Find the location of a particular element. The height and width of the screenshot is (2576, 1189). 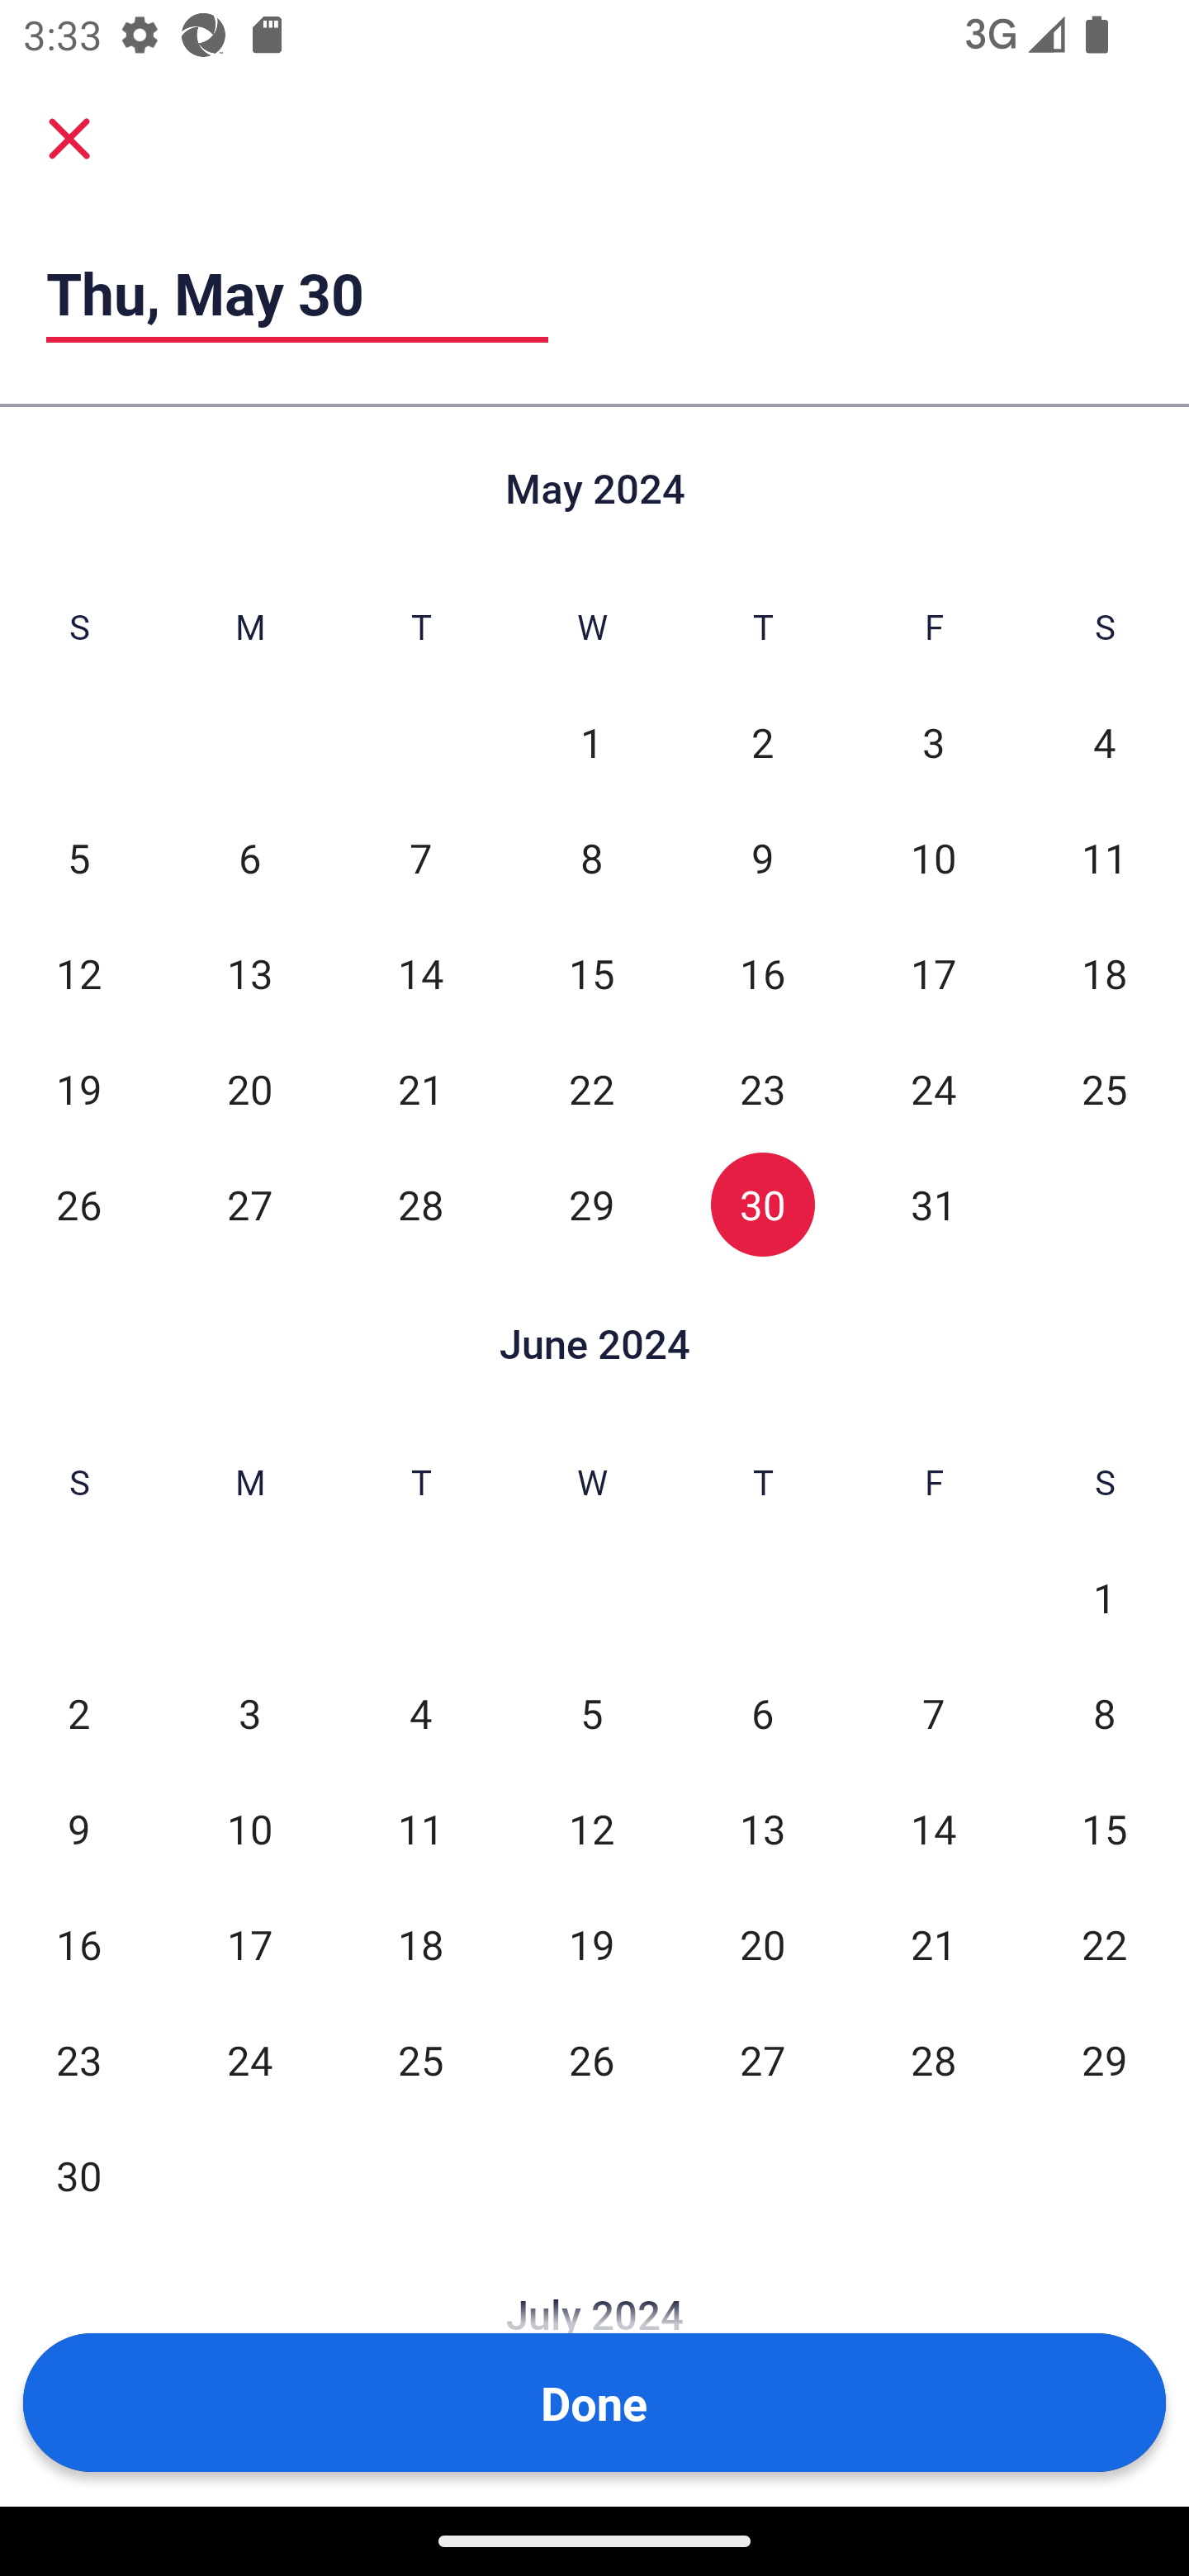

28 Fri, Jun 28, Not Selected is located at coordinates (933, 2059).